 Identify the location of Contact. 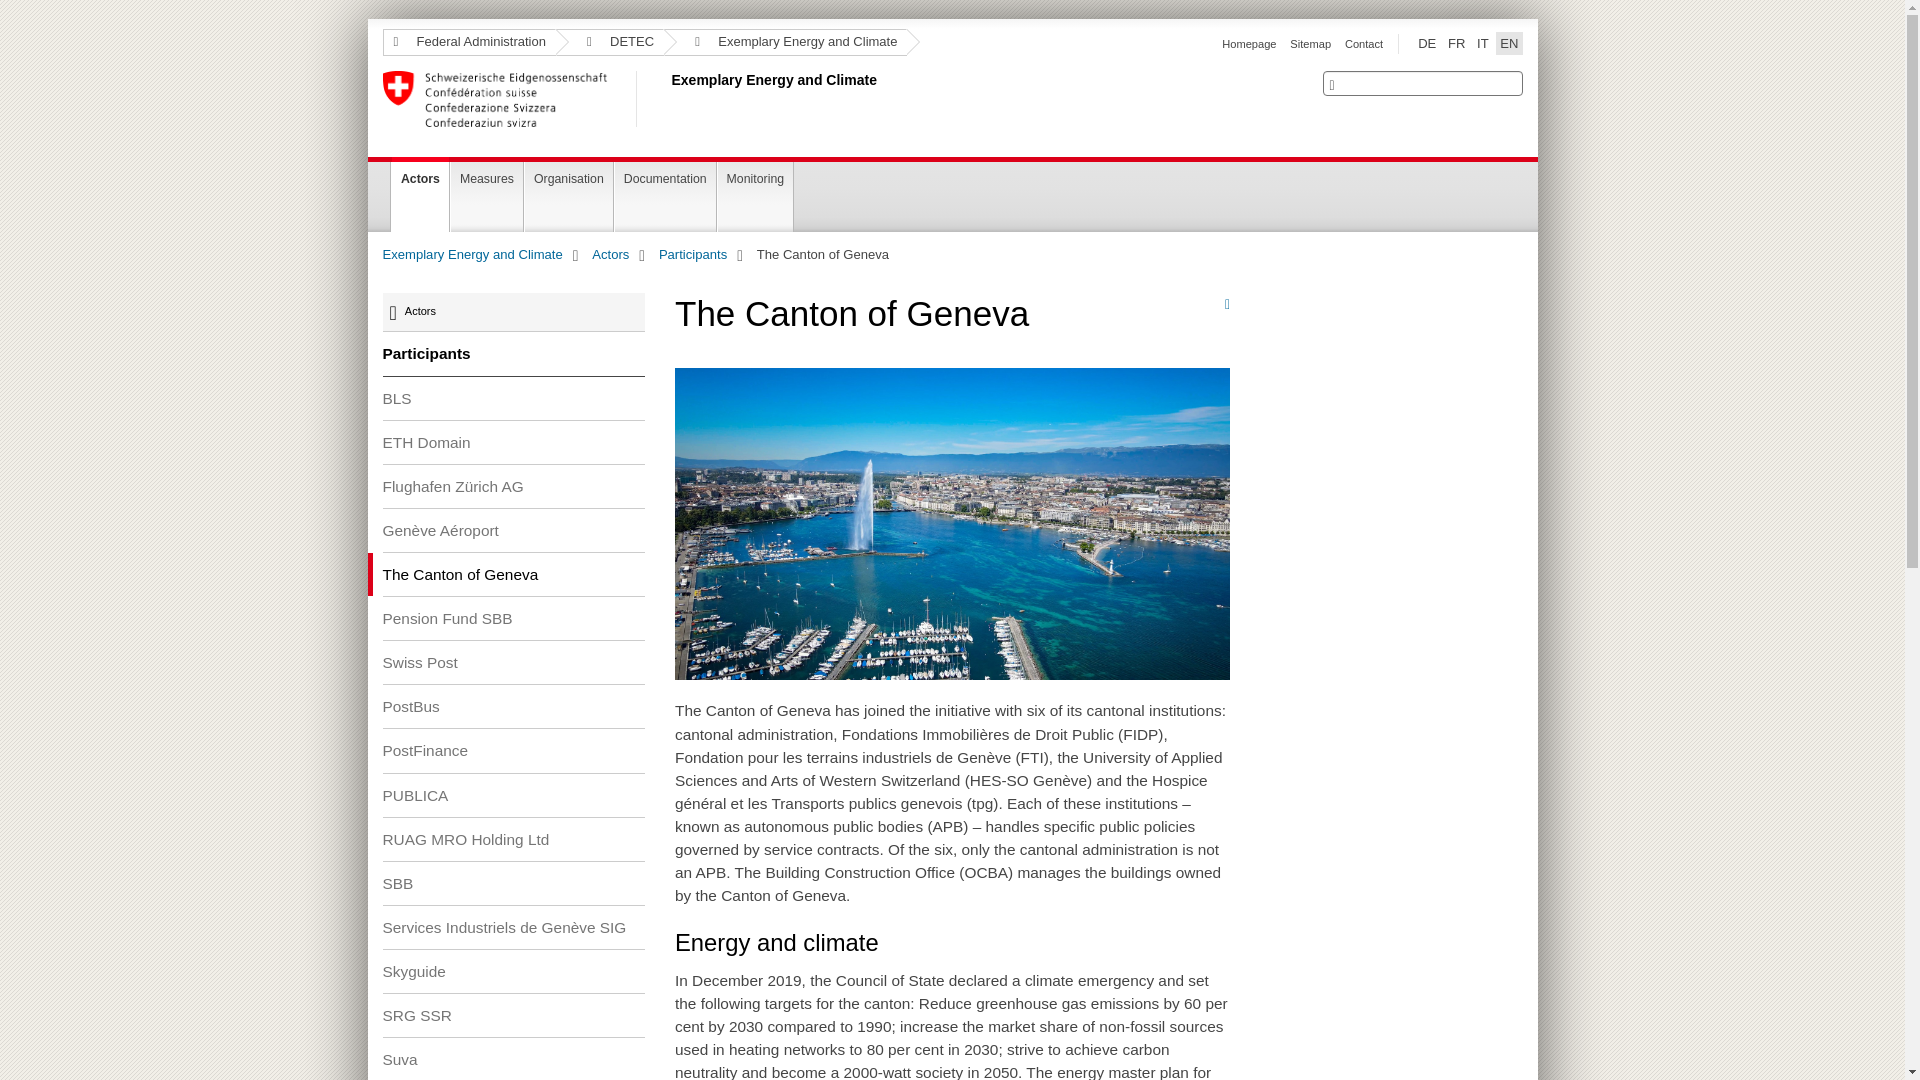
(1364, 43).